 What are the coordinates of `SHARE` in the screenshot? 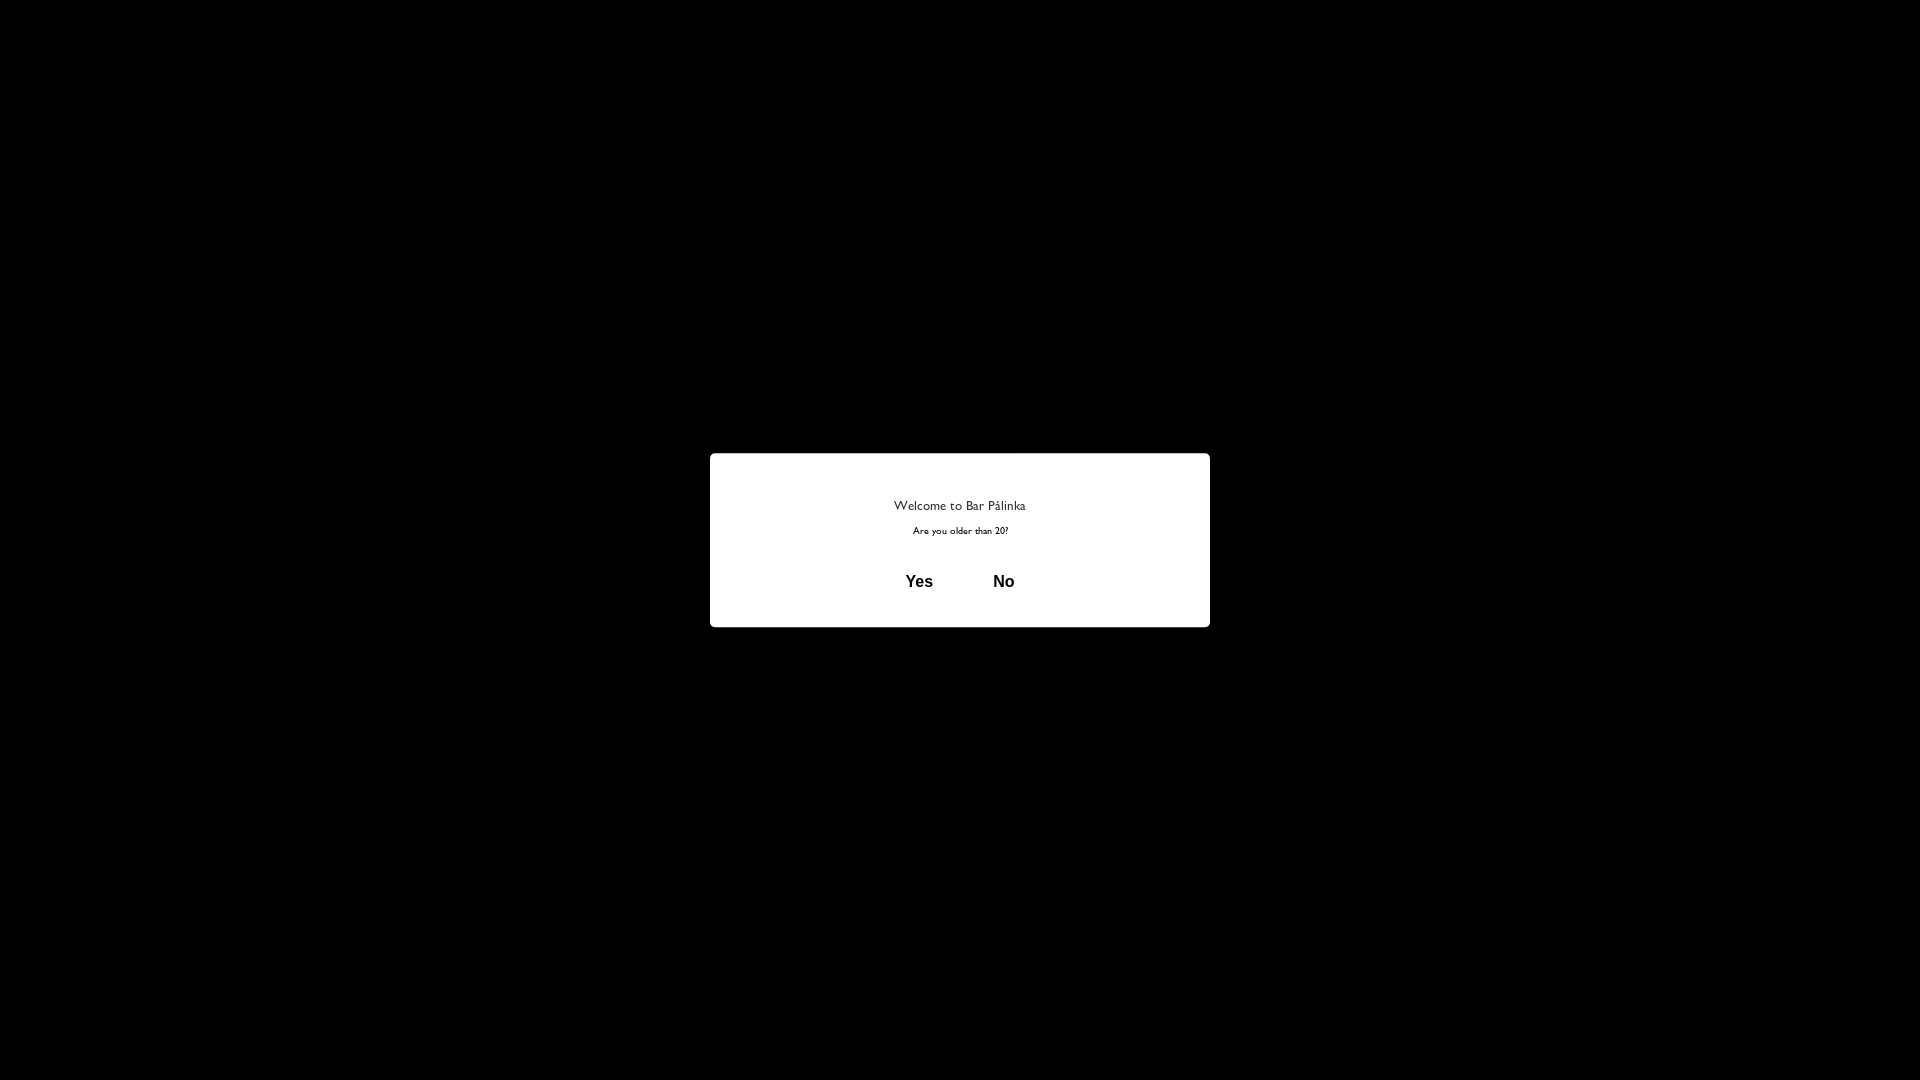 It's located at (1305, 794).